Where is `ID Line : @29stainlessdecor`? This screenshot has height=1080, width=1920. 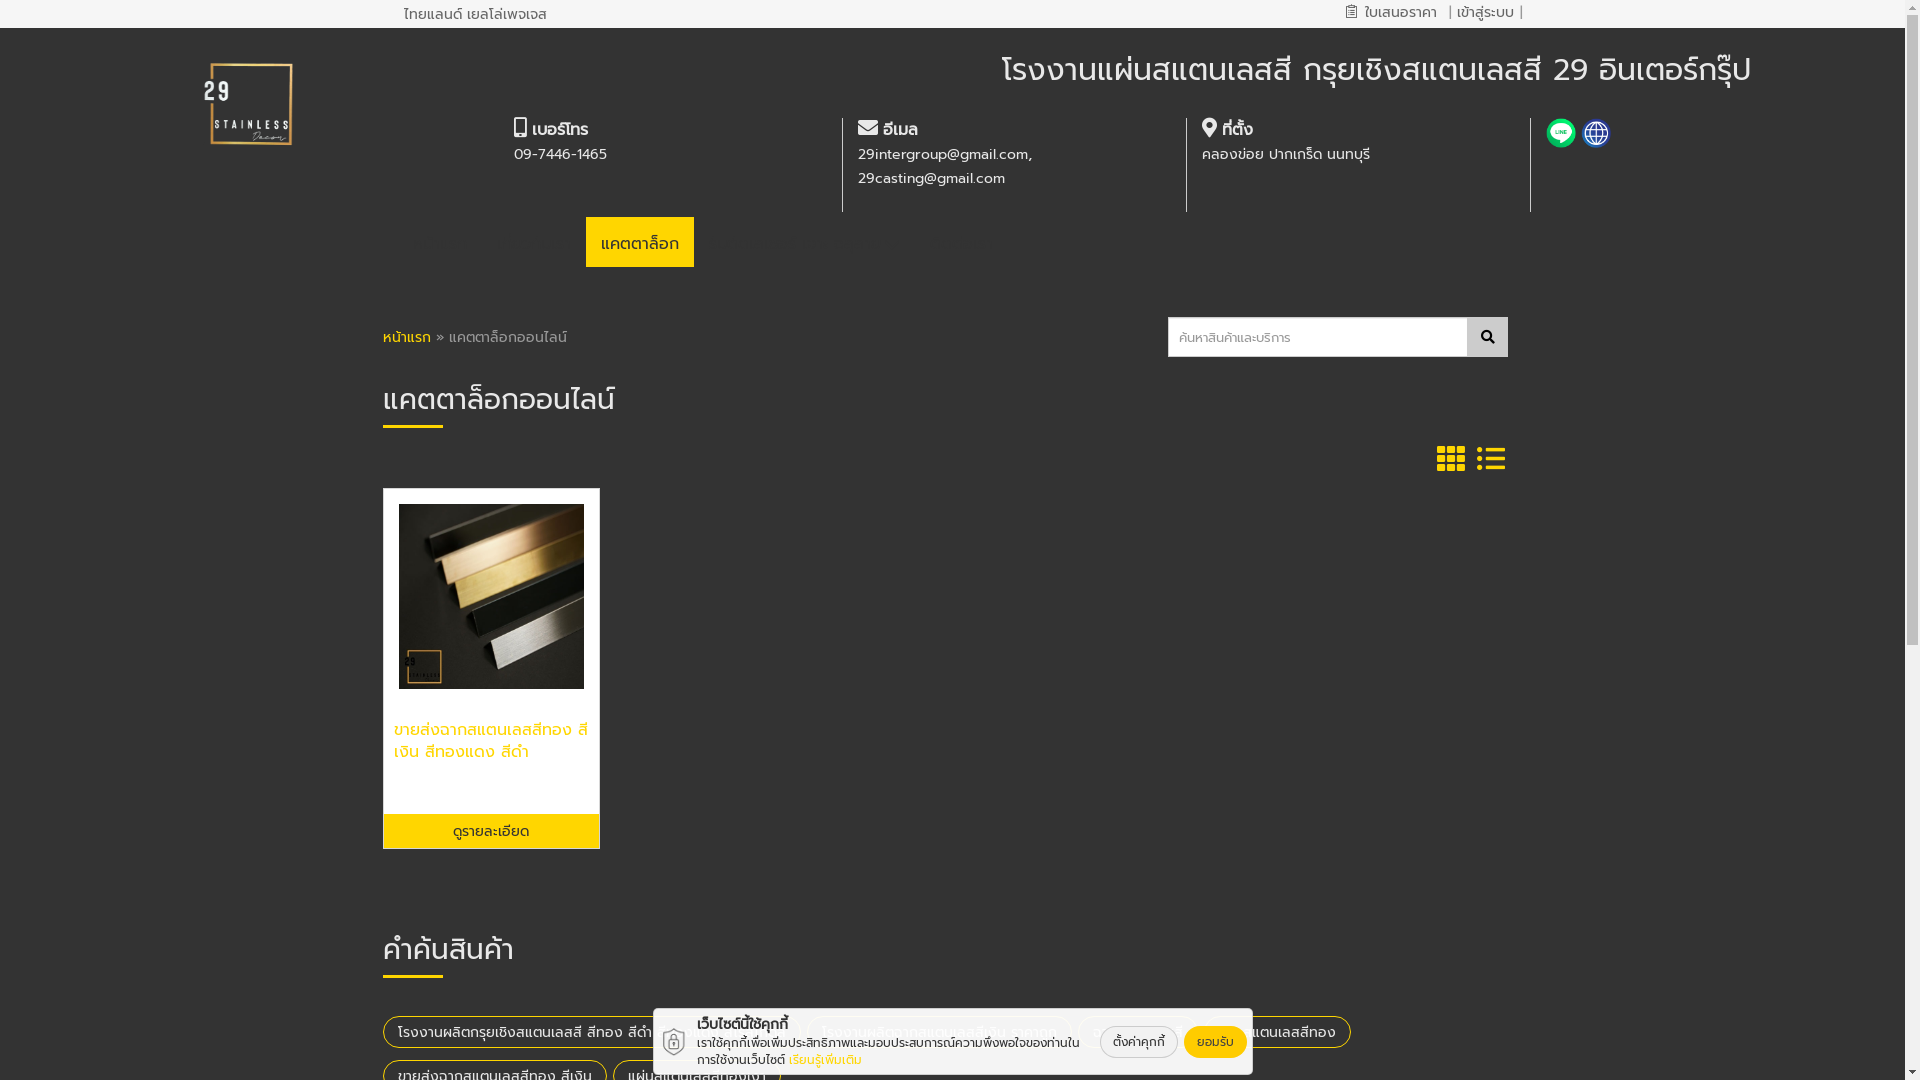 ID Line : @29stainlessdecor is located at coordinates (1564, 134).